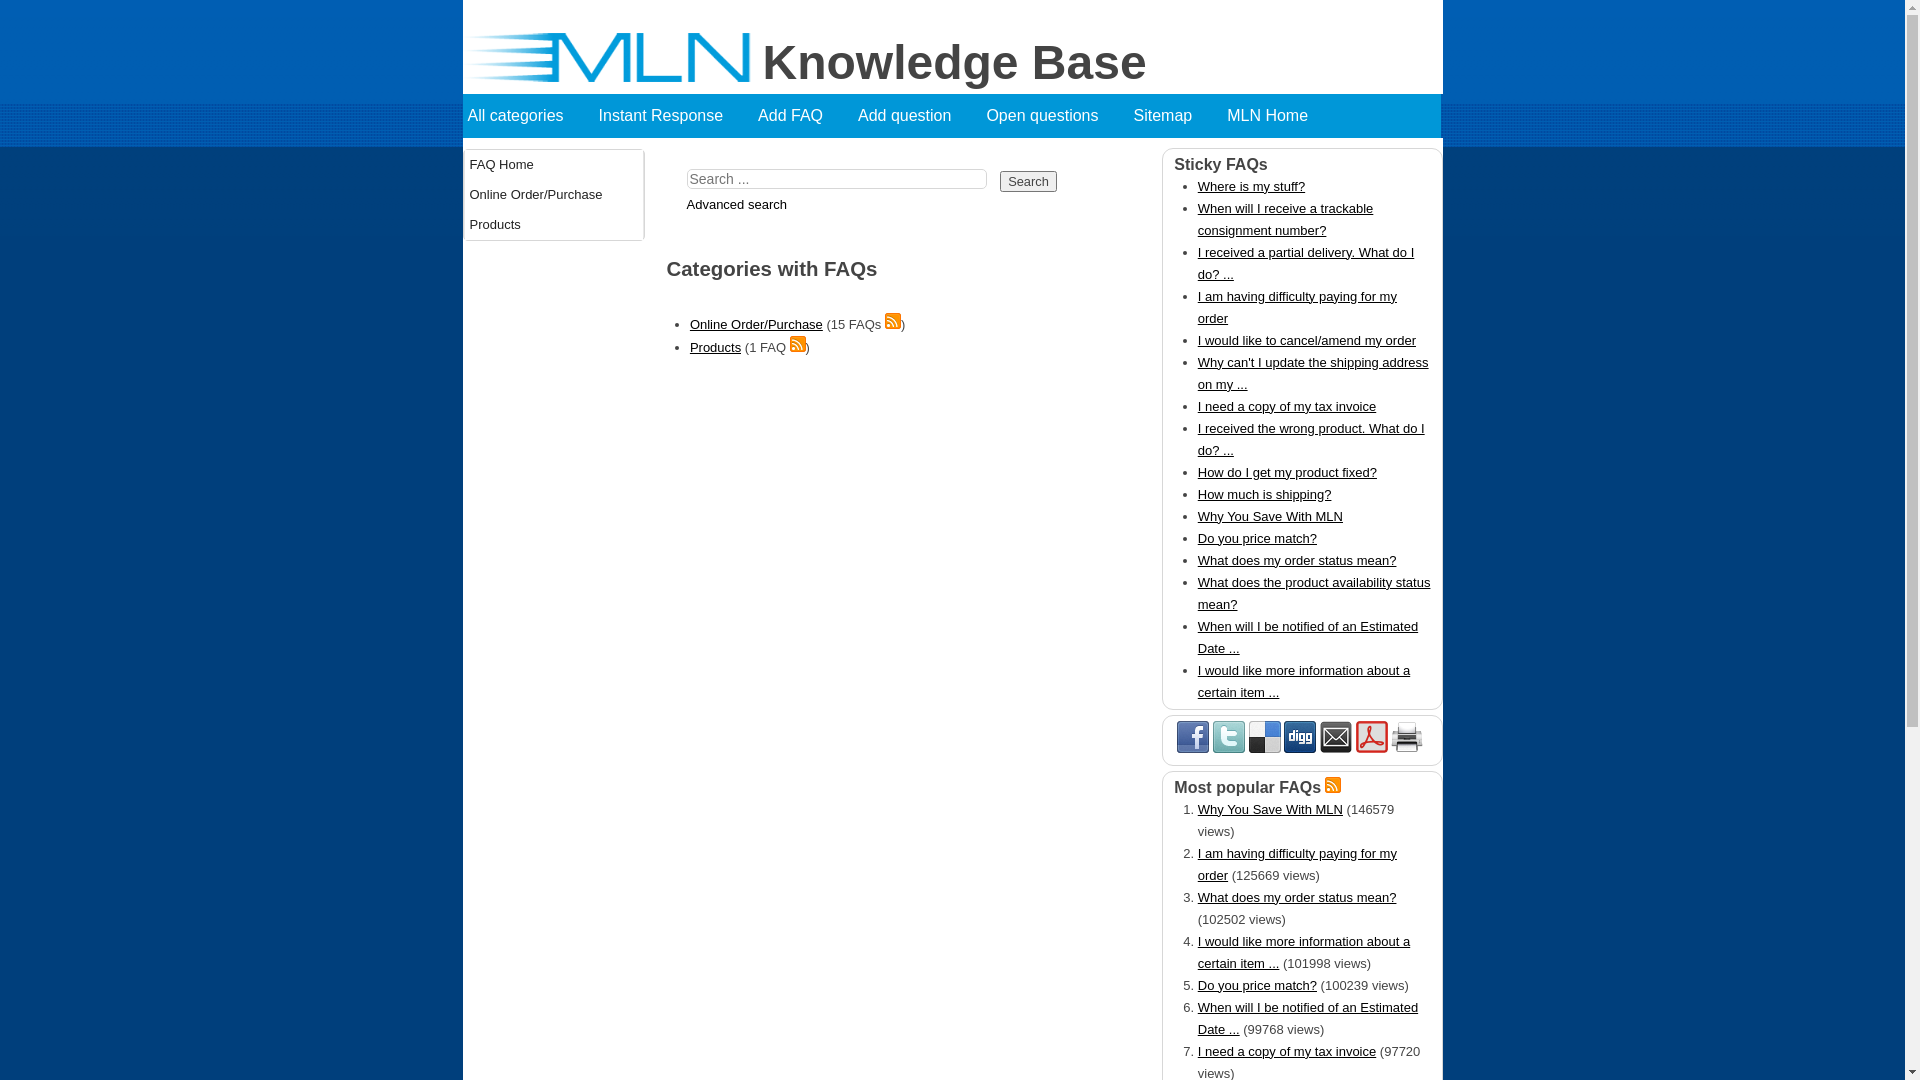 The width and height of the screenshot is (1920, 1080). Describe the element at coordinates (742, 204) in the screenshot. I see `Advanced search` at that location.